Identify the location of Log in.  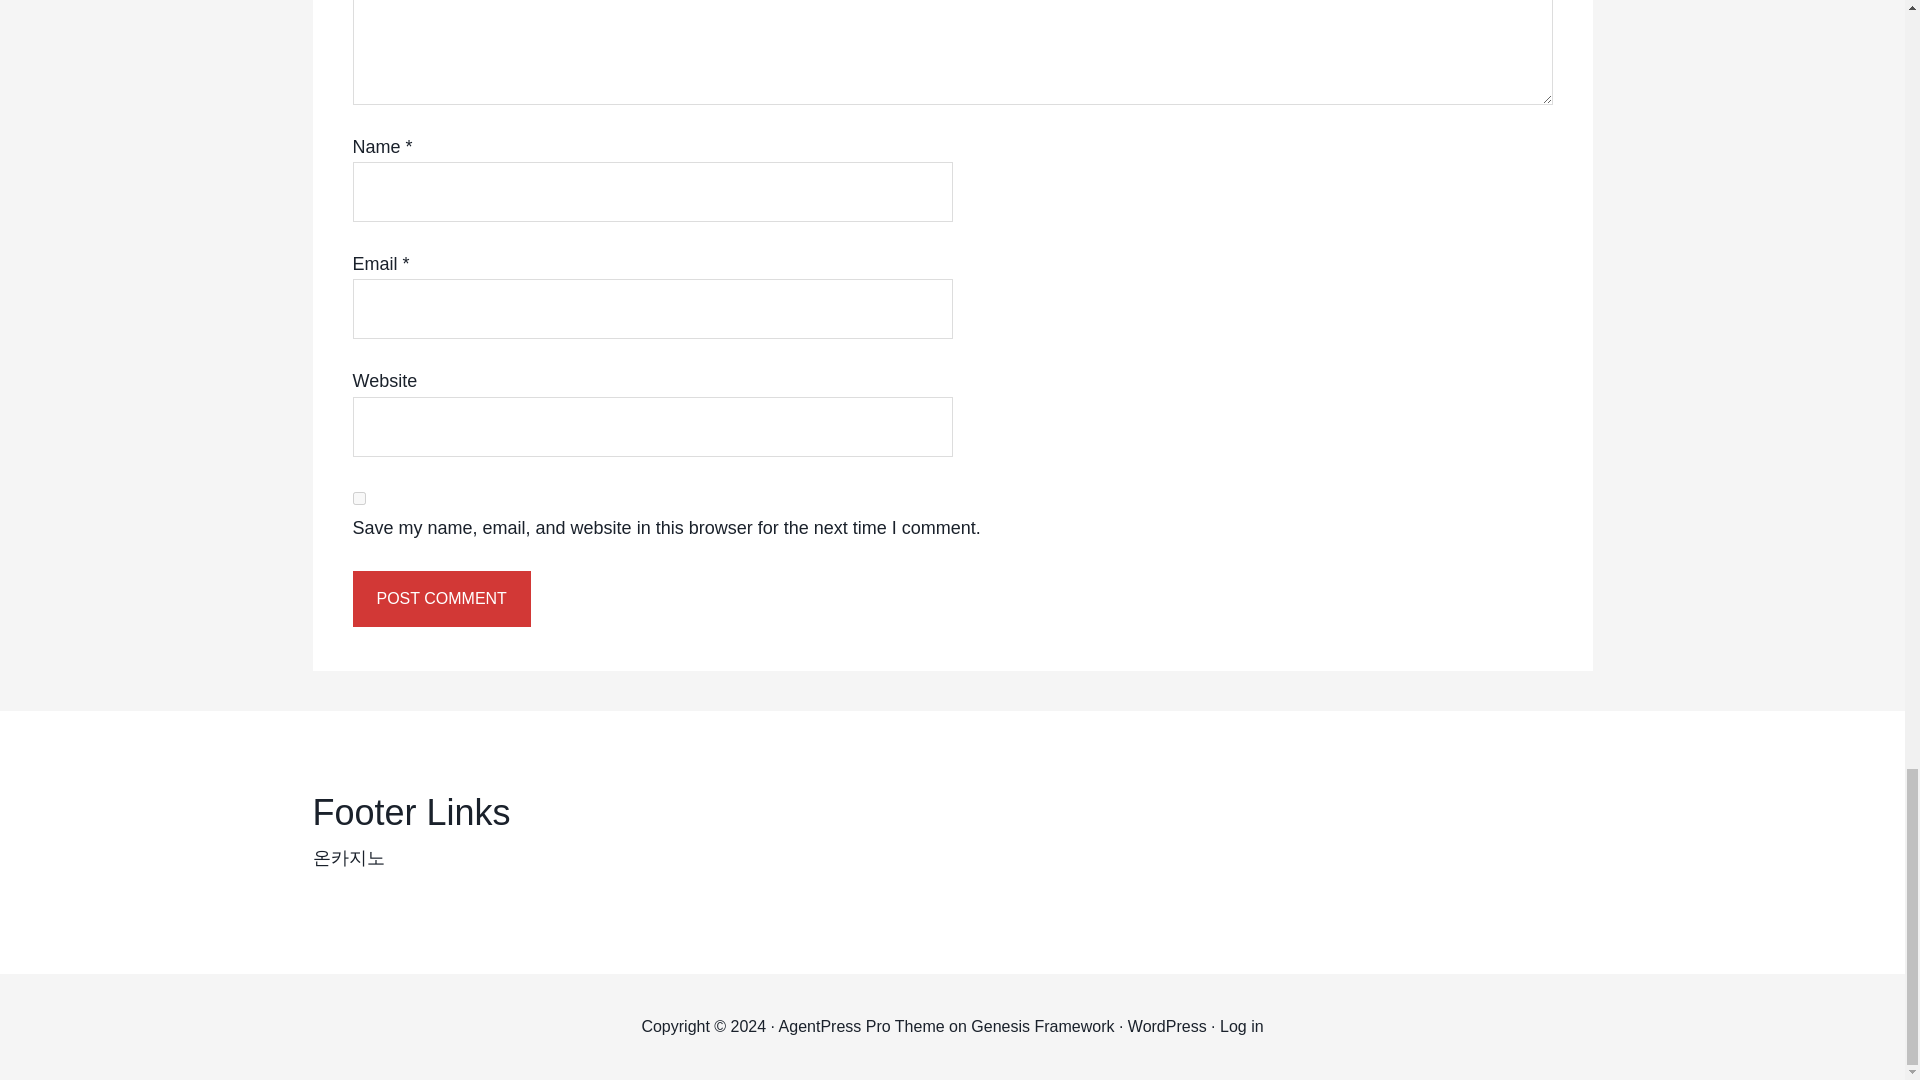
(1241, 1026).